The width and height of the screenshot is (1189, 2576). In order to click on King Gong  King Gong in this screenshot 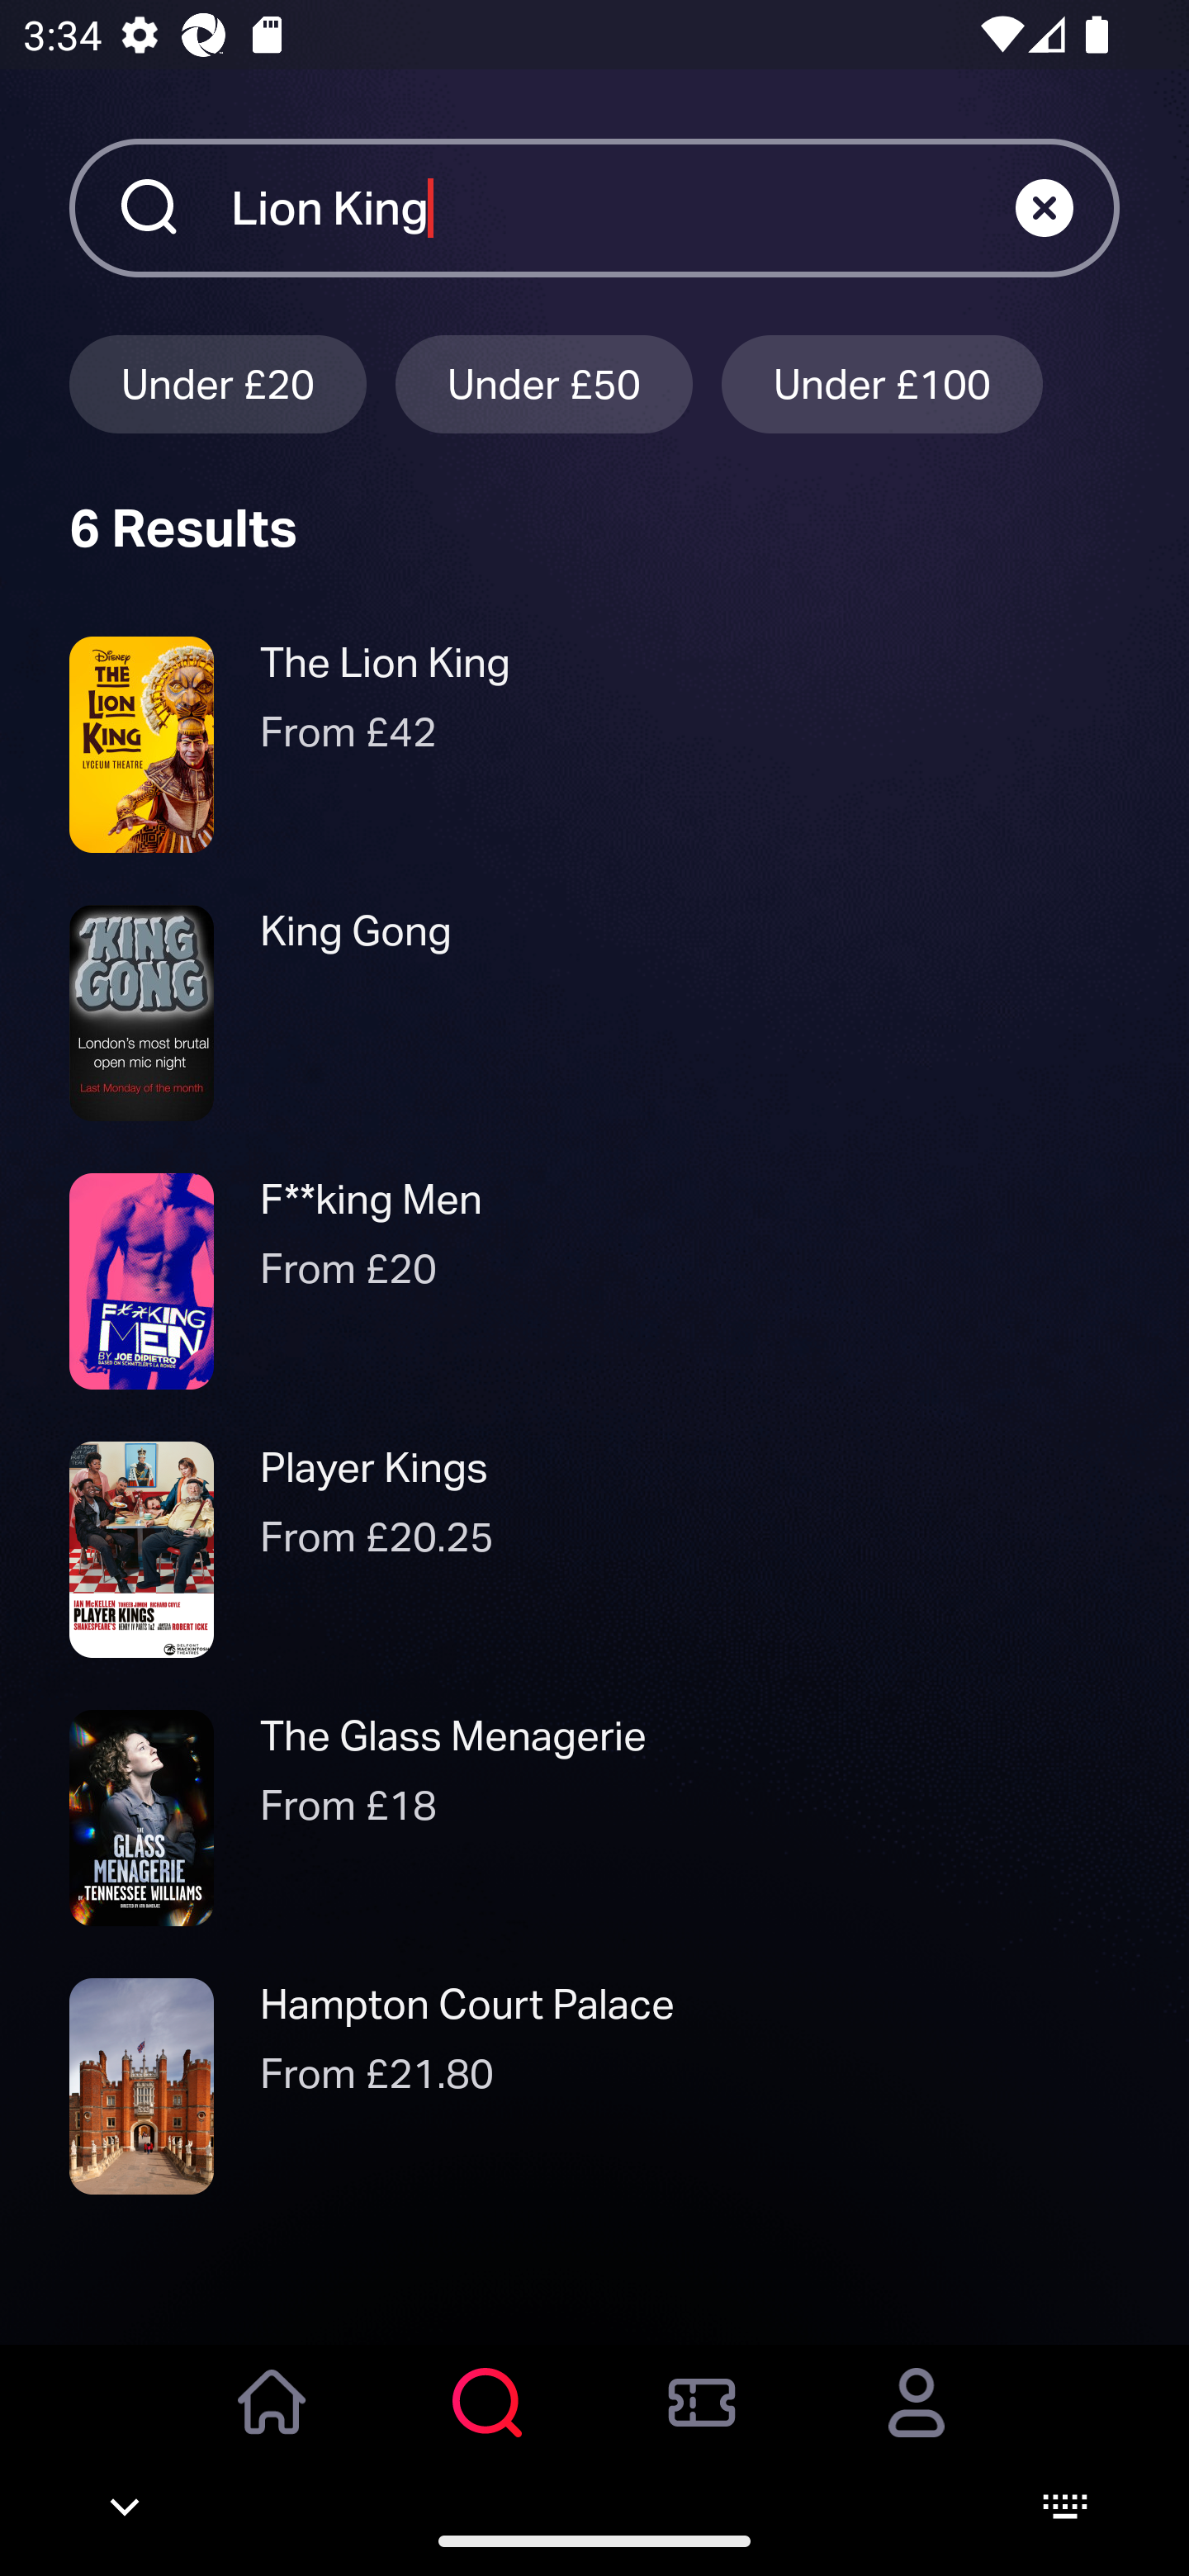, I will do `click(594, 1012)`.